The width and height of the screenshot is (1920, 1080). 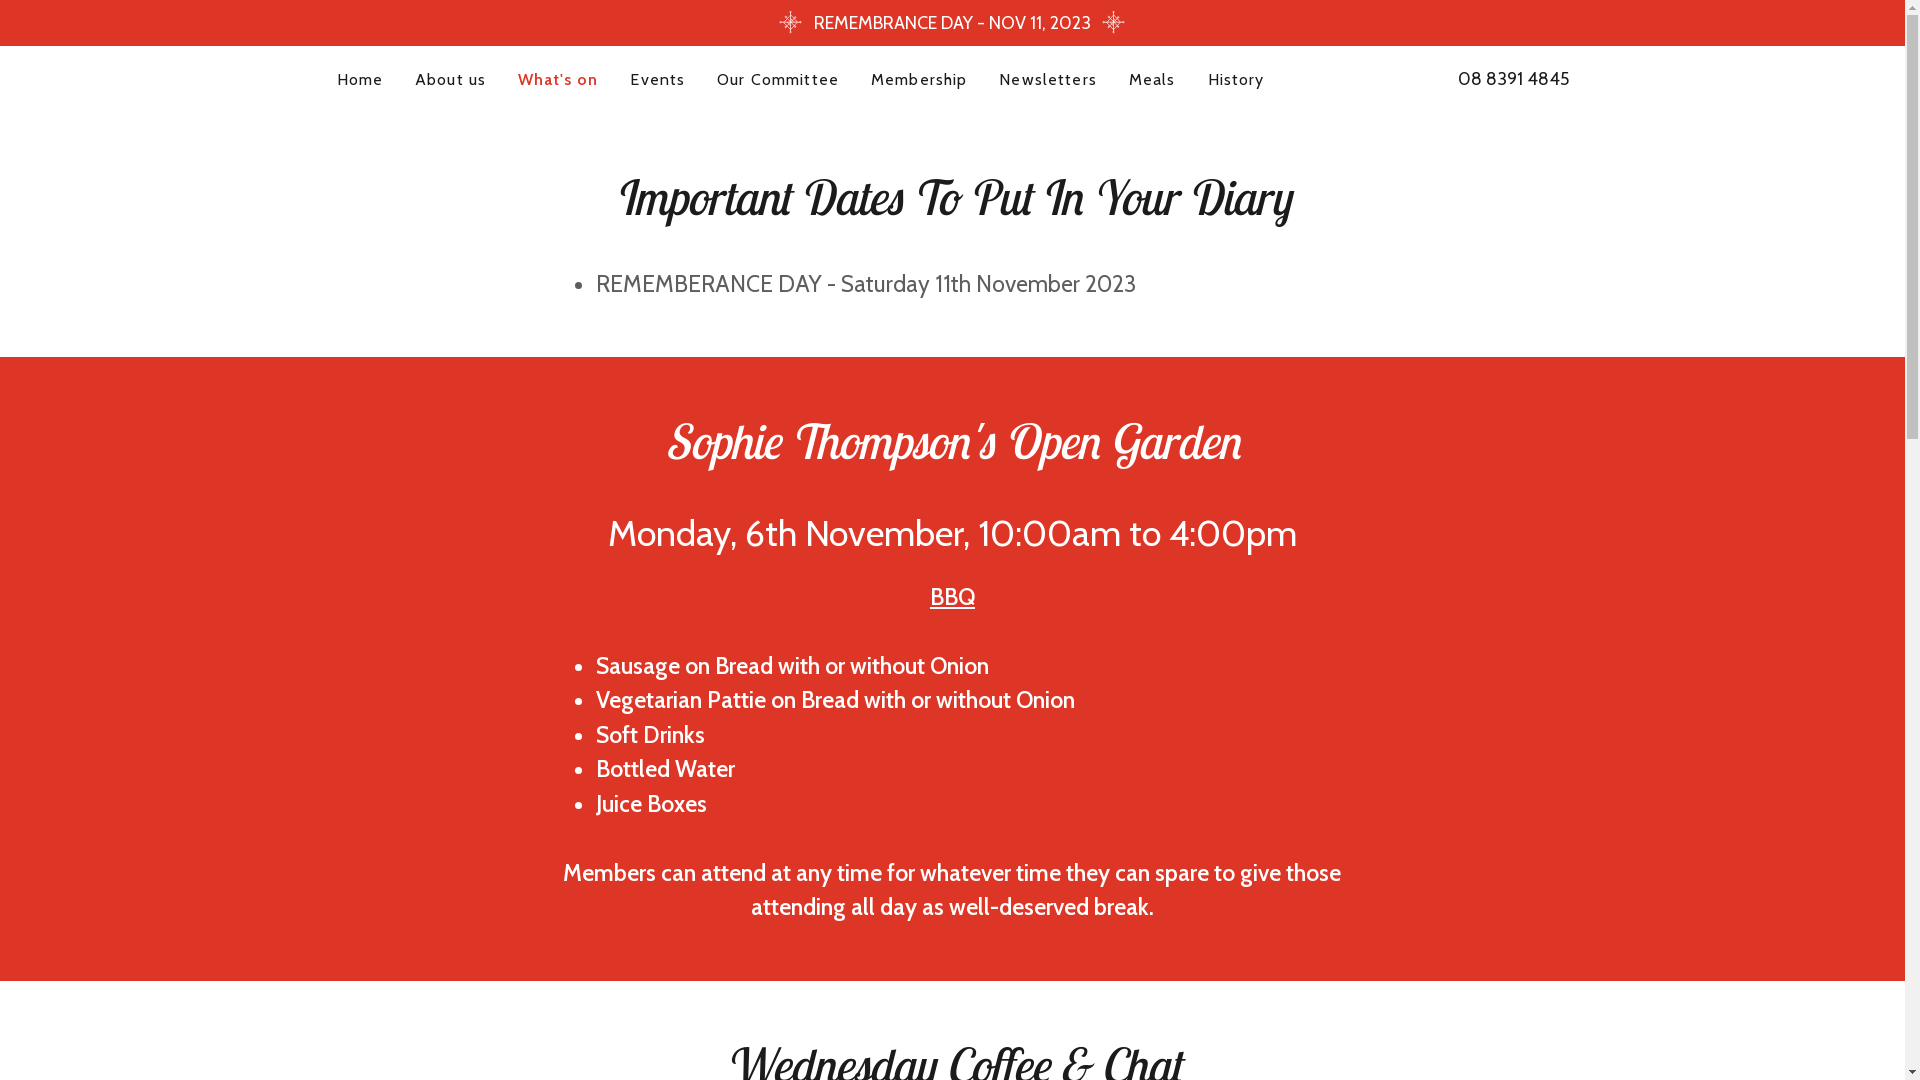 What do you see at coordinates (1152, 80) in the screenshot?
I see `Meals` at bounding box center [1152, 80].